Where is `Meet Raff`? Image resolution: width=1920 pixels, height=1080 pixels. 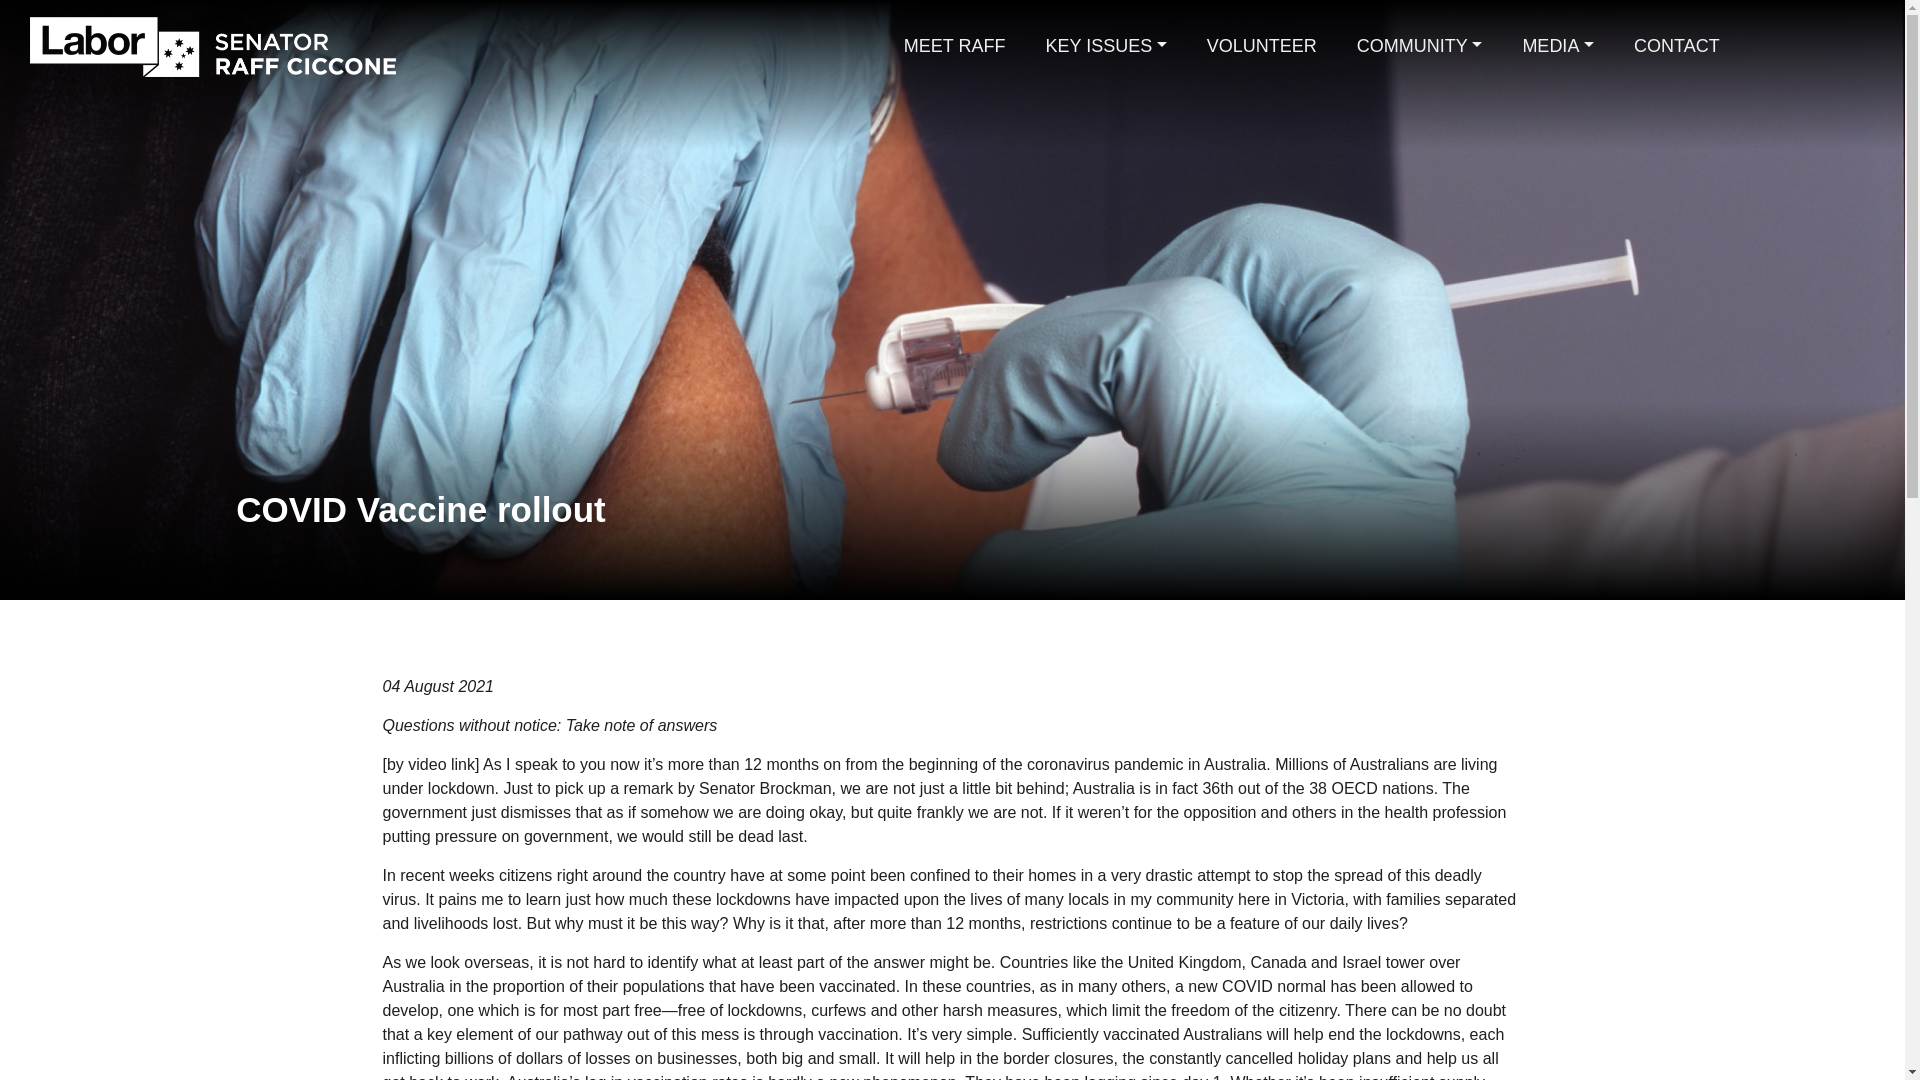
Meet Raff is located at coordinates (954, 46).